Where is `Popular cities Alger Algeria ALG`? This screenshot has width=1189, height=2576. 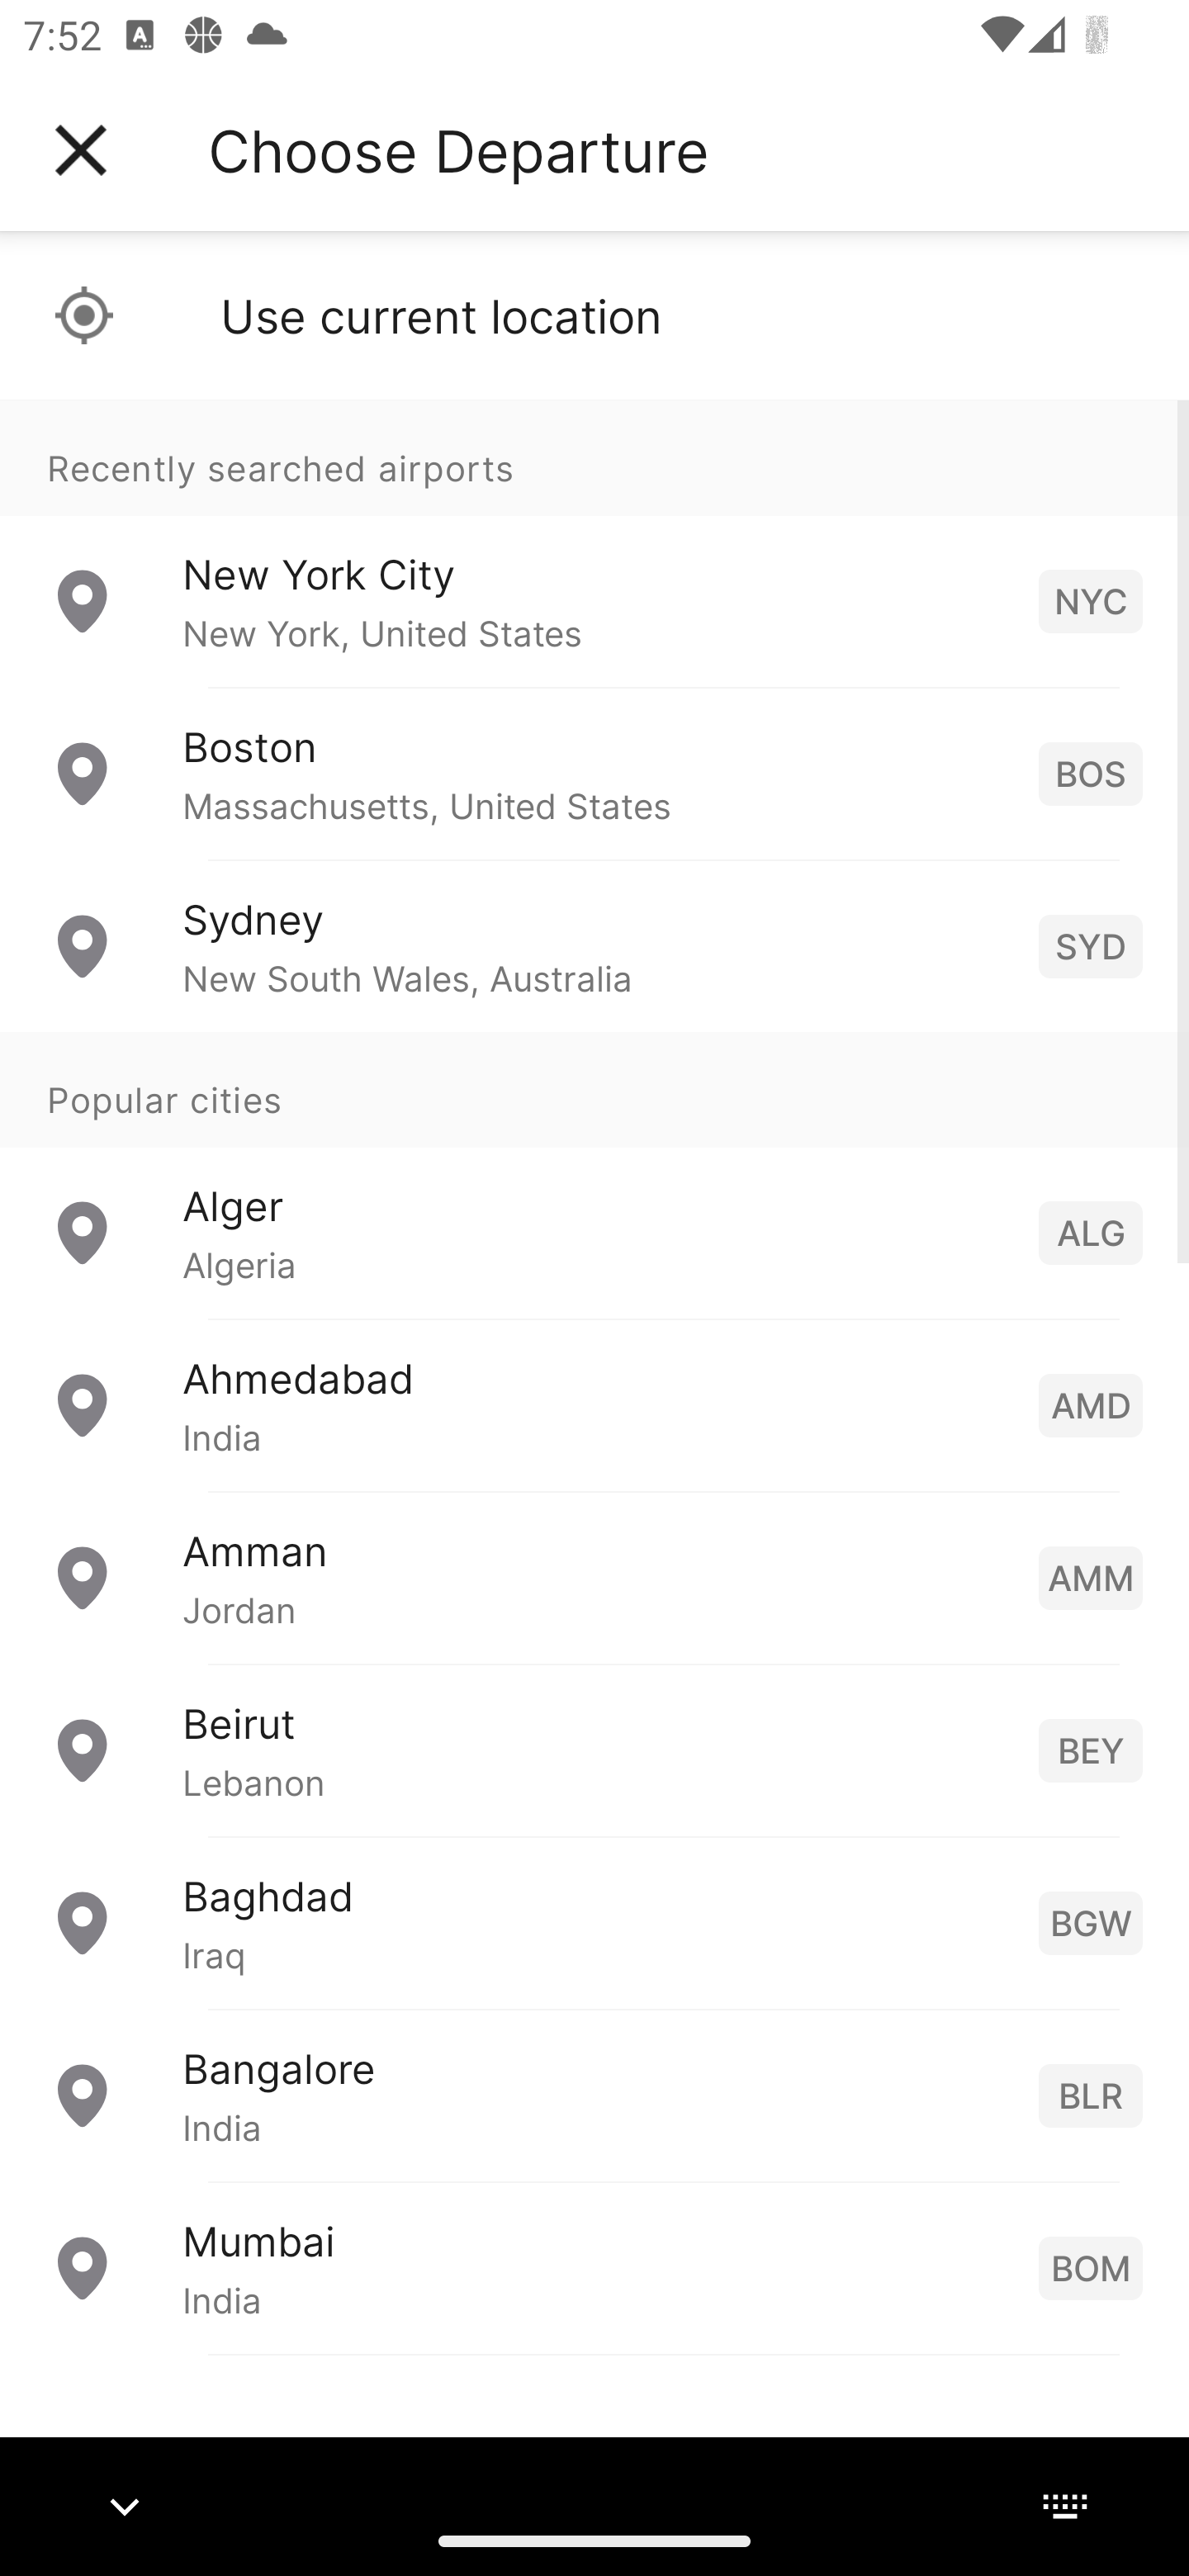 Popular cities Alger Algeria ALG is located at coordinates (594, 1176).